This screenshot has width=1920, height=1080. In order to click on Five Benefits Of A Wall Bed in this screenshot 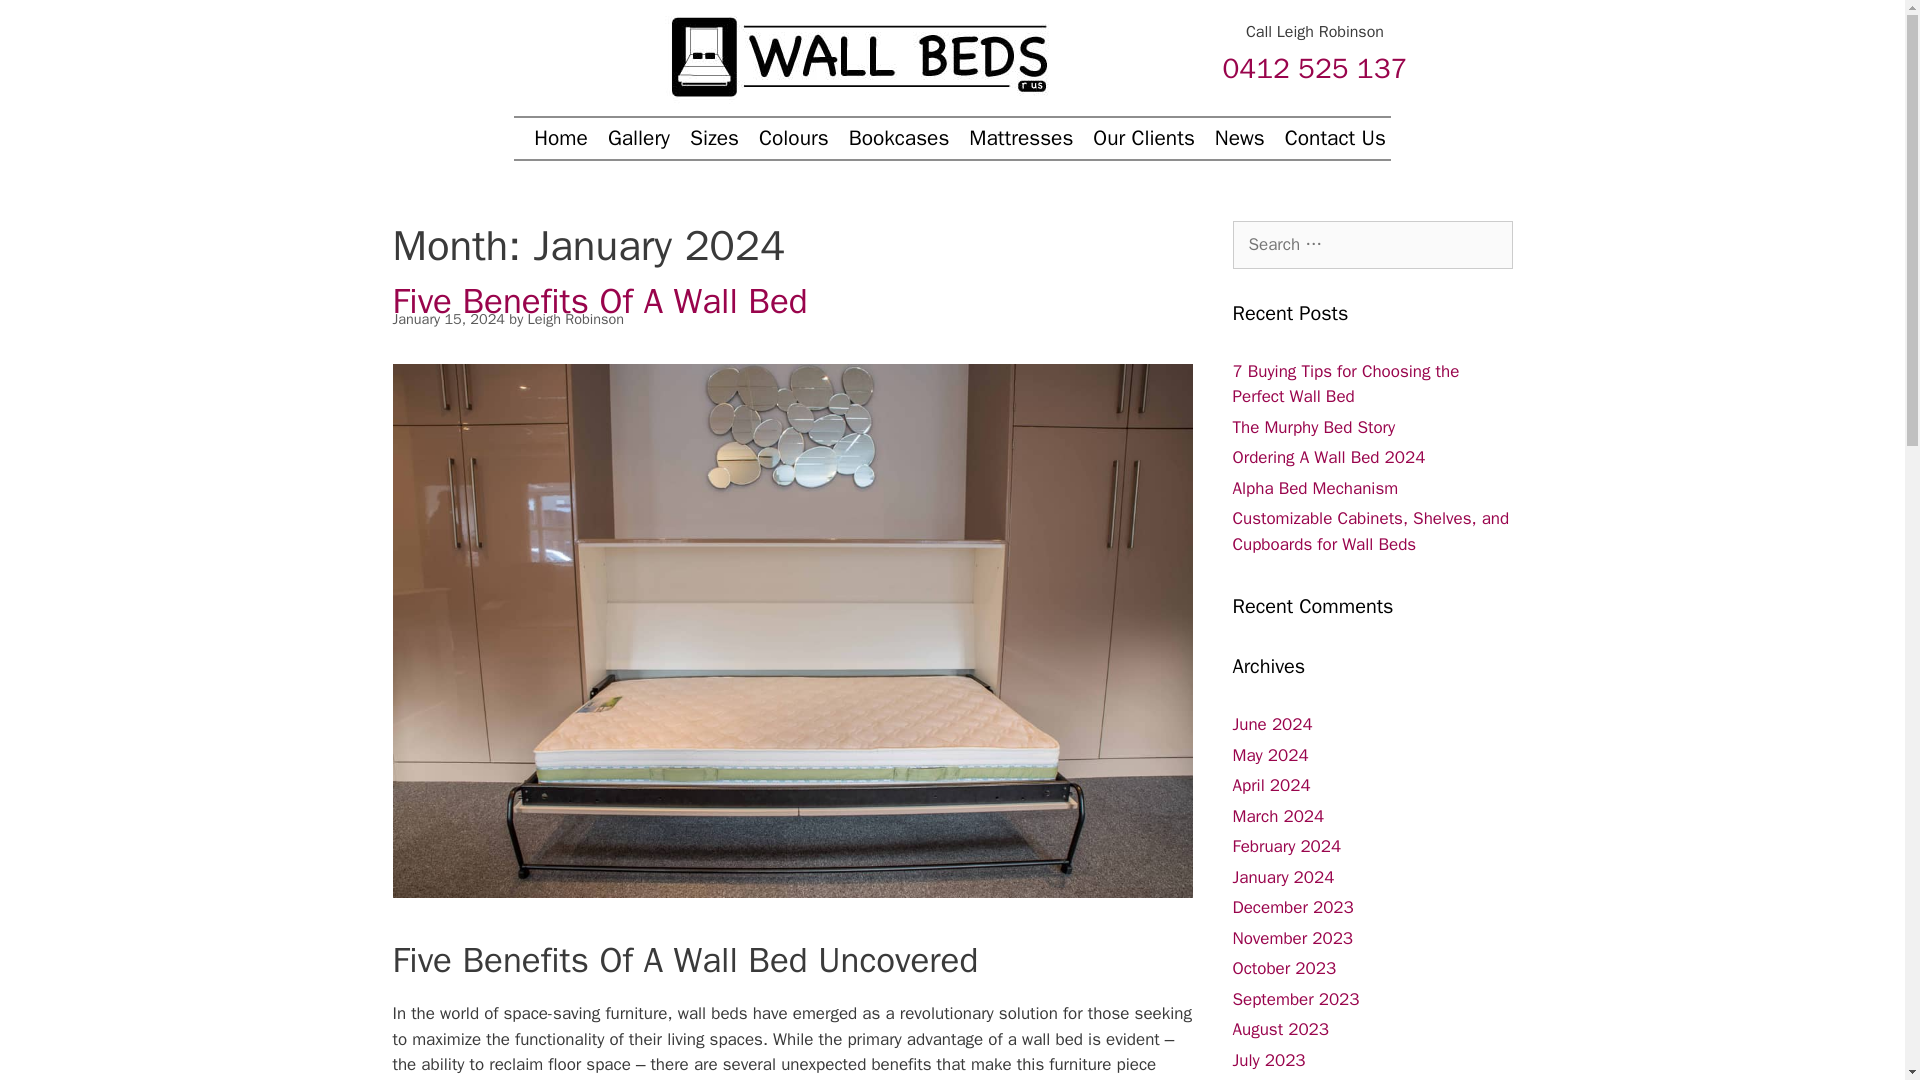, I will do `click(598, 300)`.